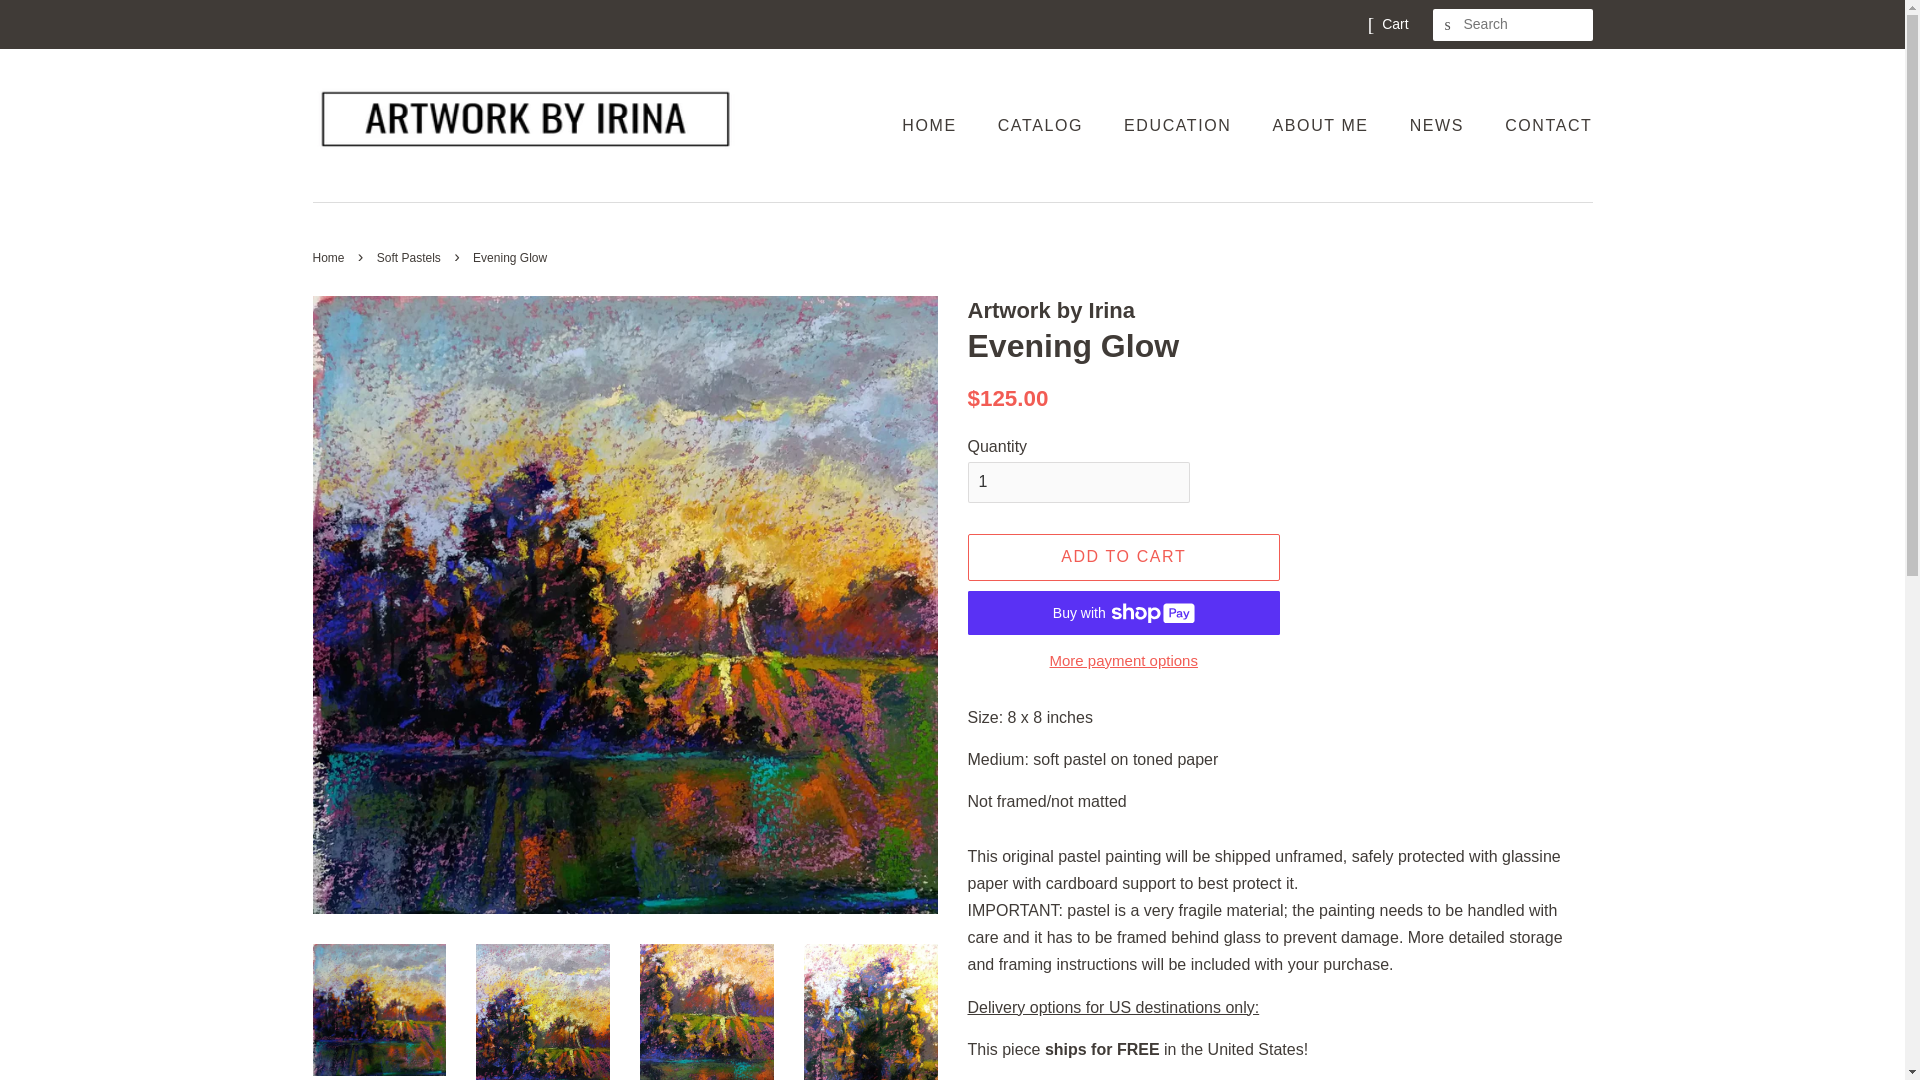  Describe the element at coordinates (330, 257) in the screenshot. I see `Back to the frontpage` at that location.